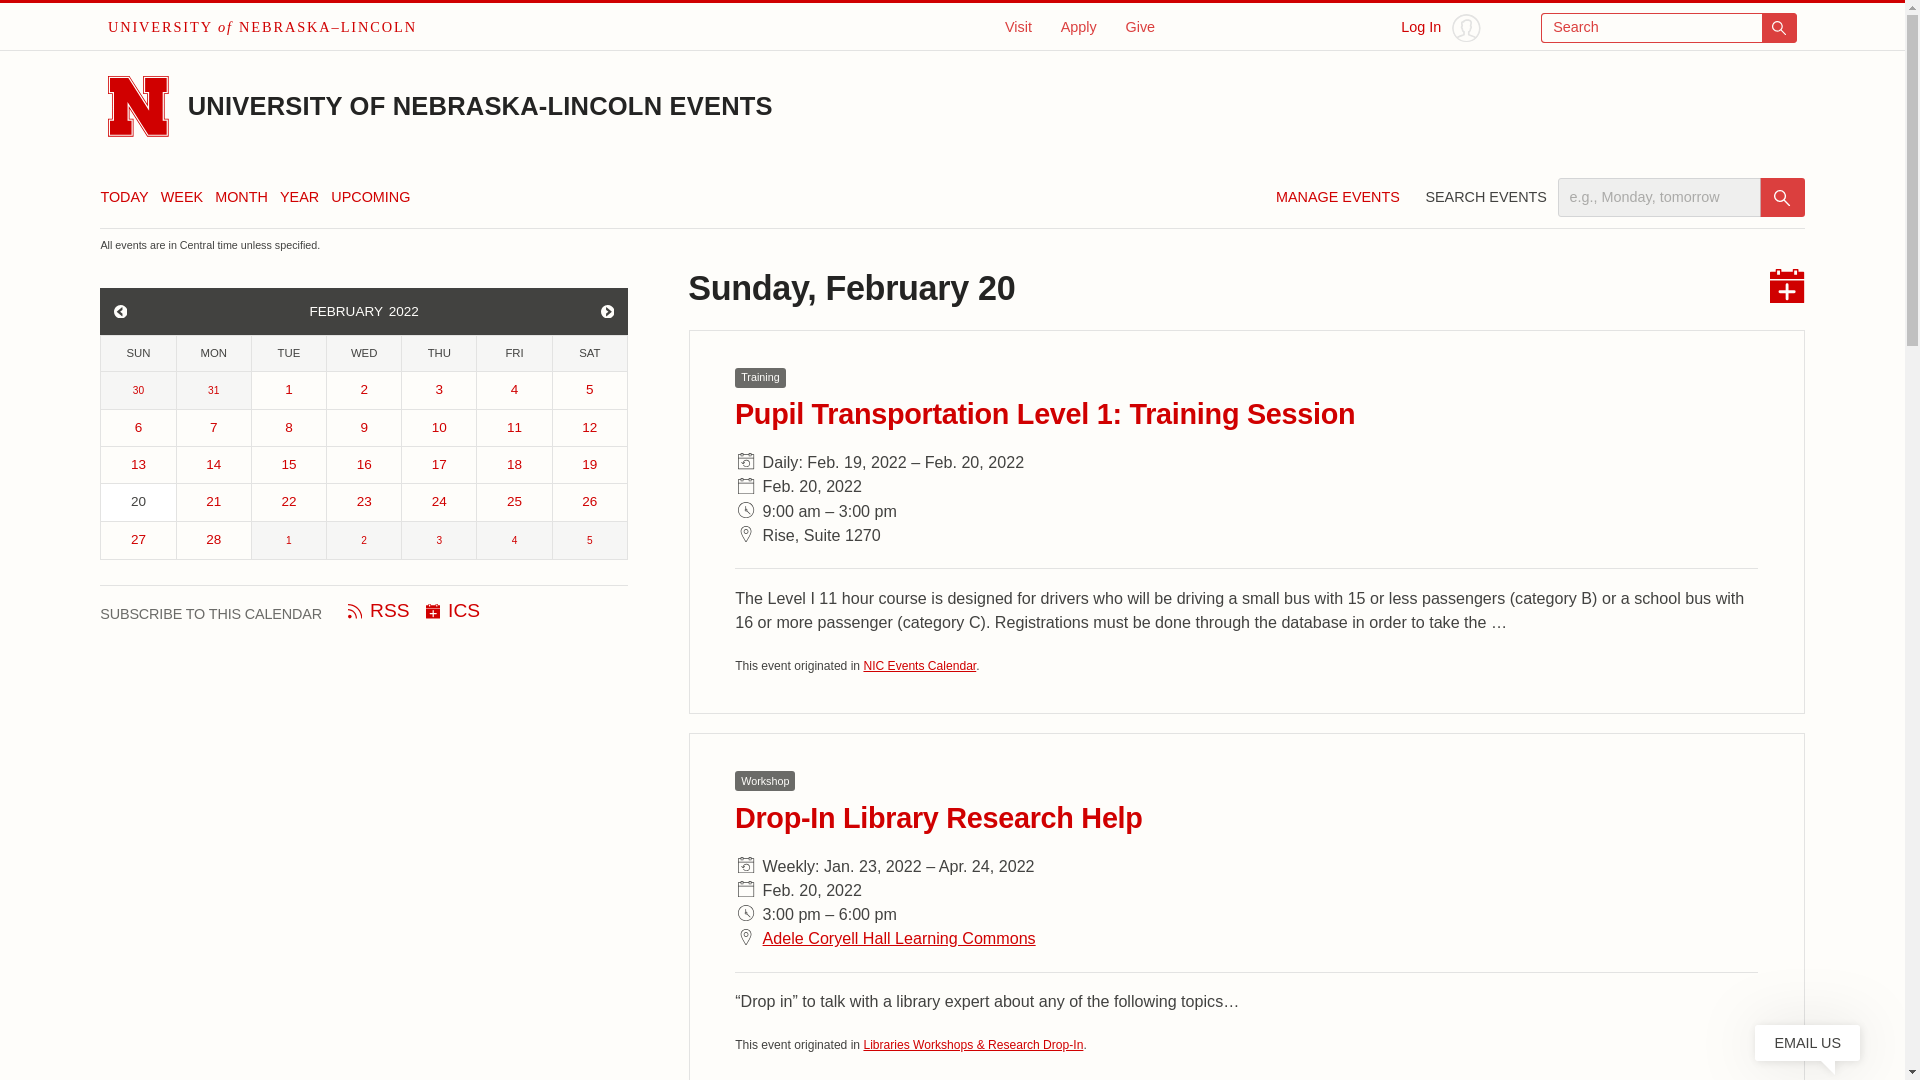  What do you see at coordinates (214, 390) in the screenshot?
I see `31` at bounding box center [214, 390].